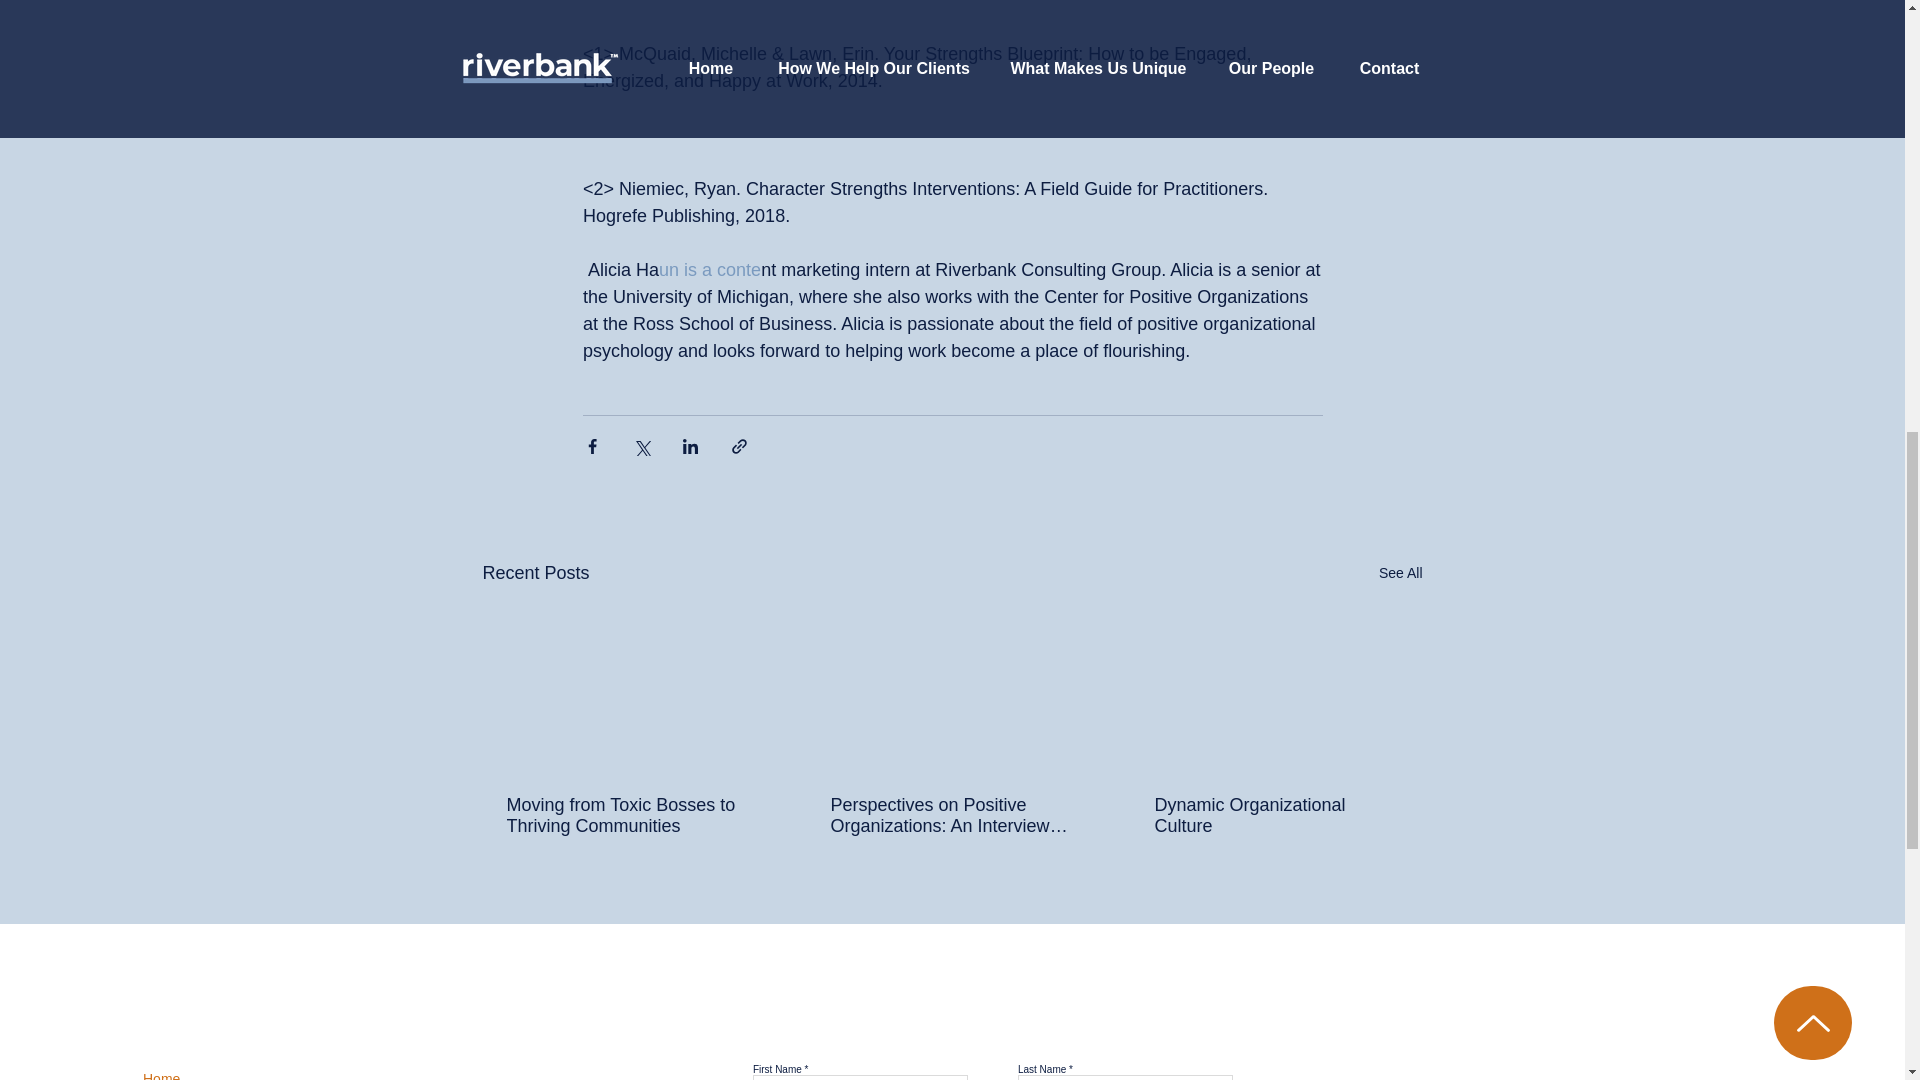 This screenshot has width=1920, height=1080. Describe the element at coordinates (627, 816) in the screenshot. I see `Moving from Toxic Bosses to Thriving Communities` at that location.